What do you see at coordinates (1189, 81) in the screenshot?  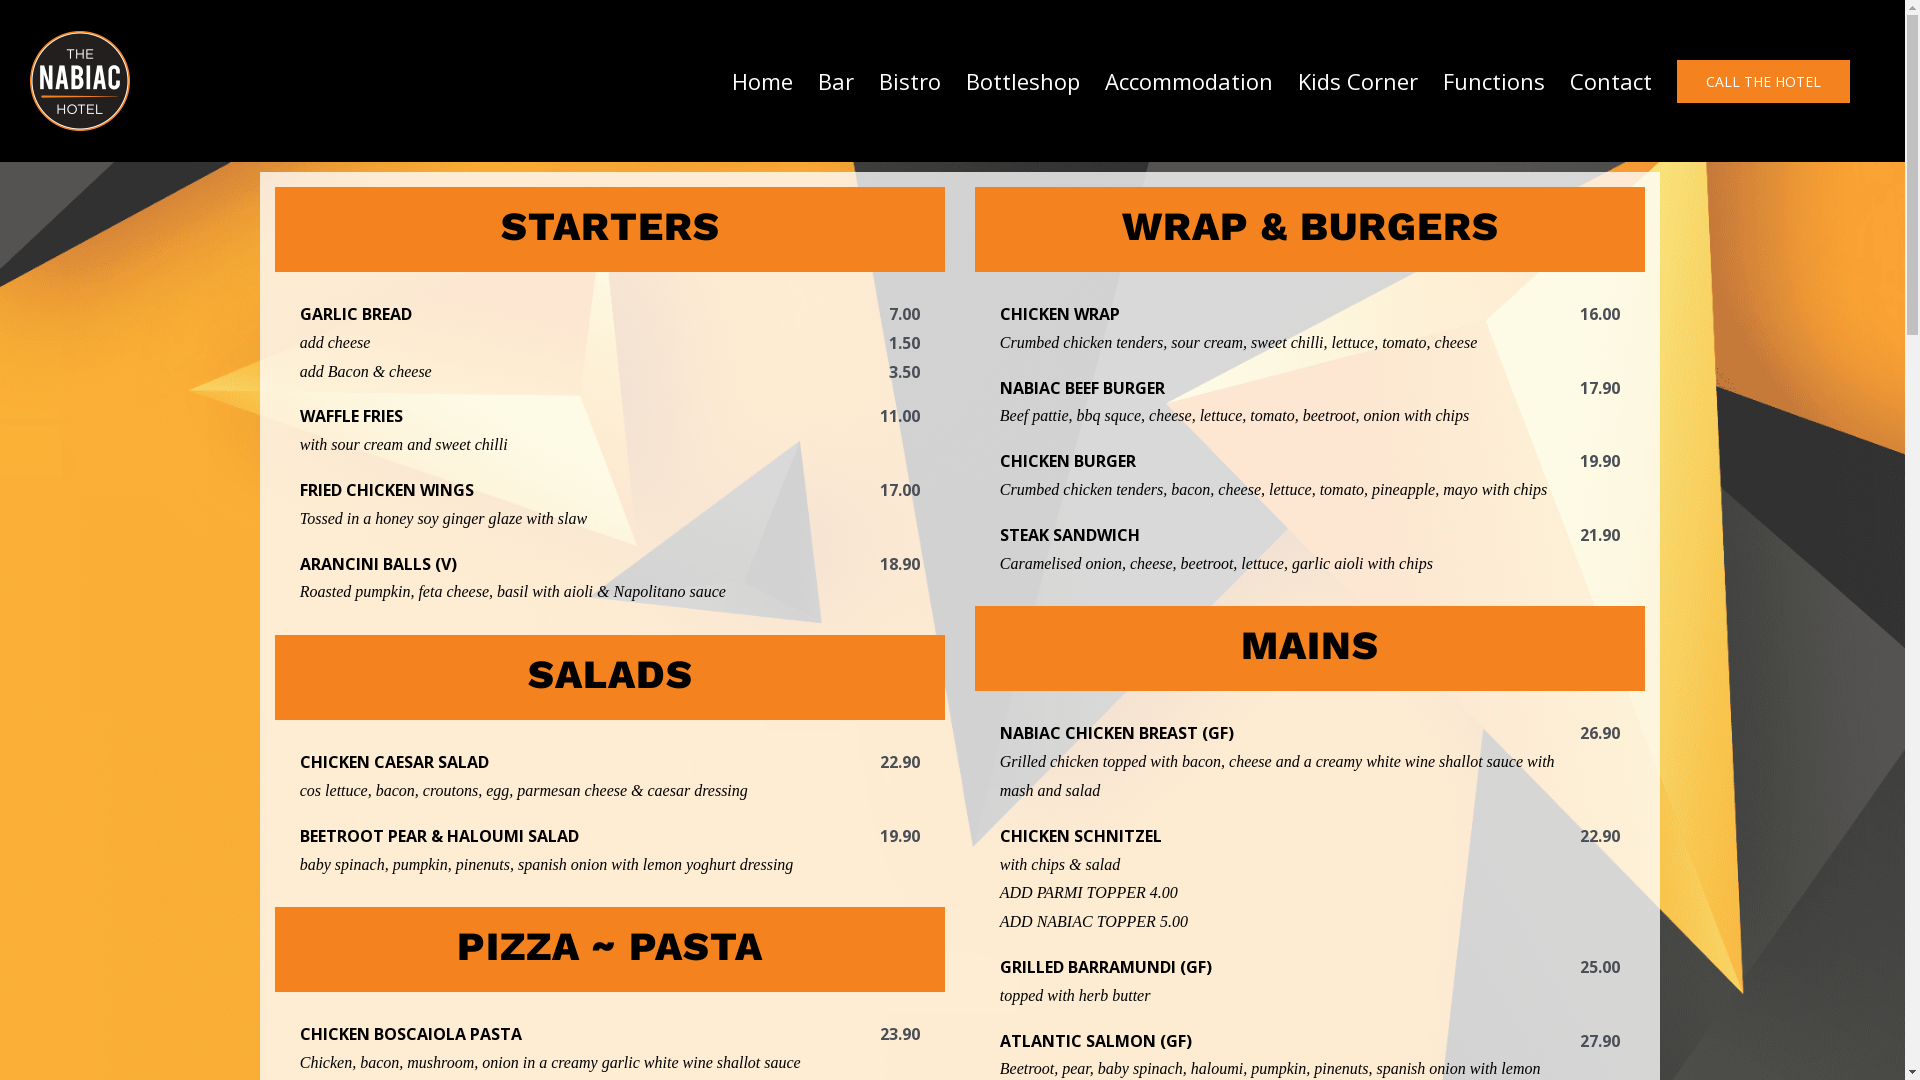 I see `Accommodation` at bounding box center [1189, 81].